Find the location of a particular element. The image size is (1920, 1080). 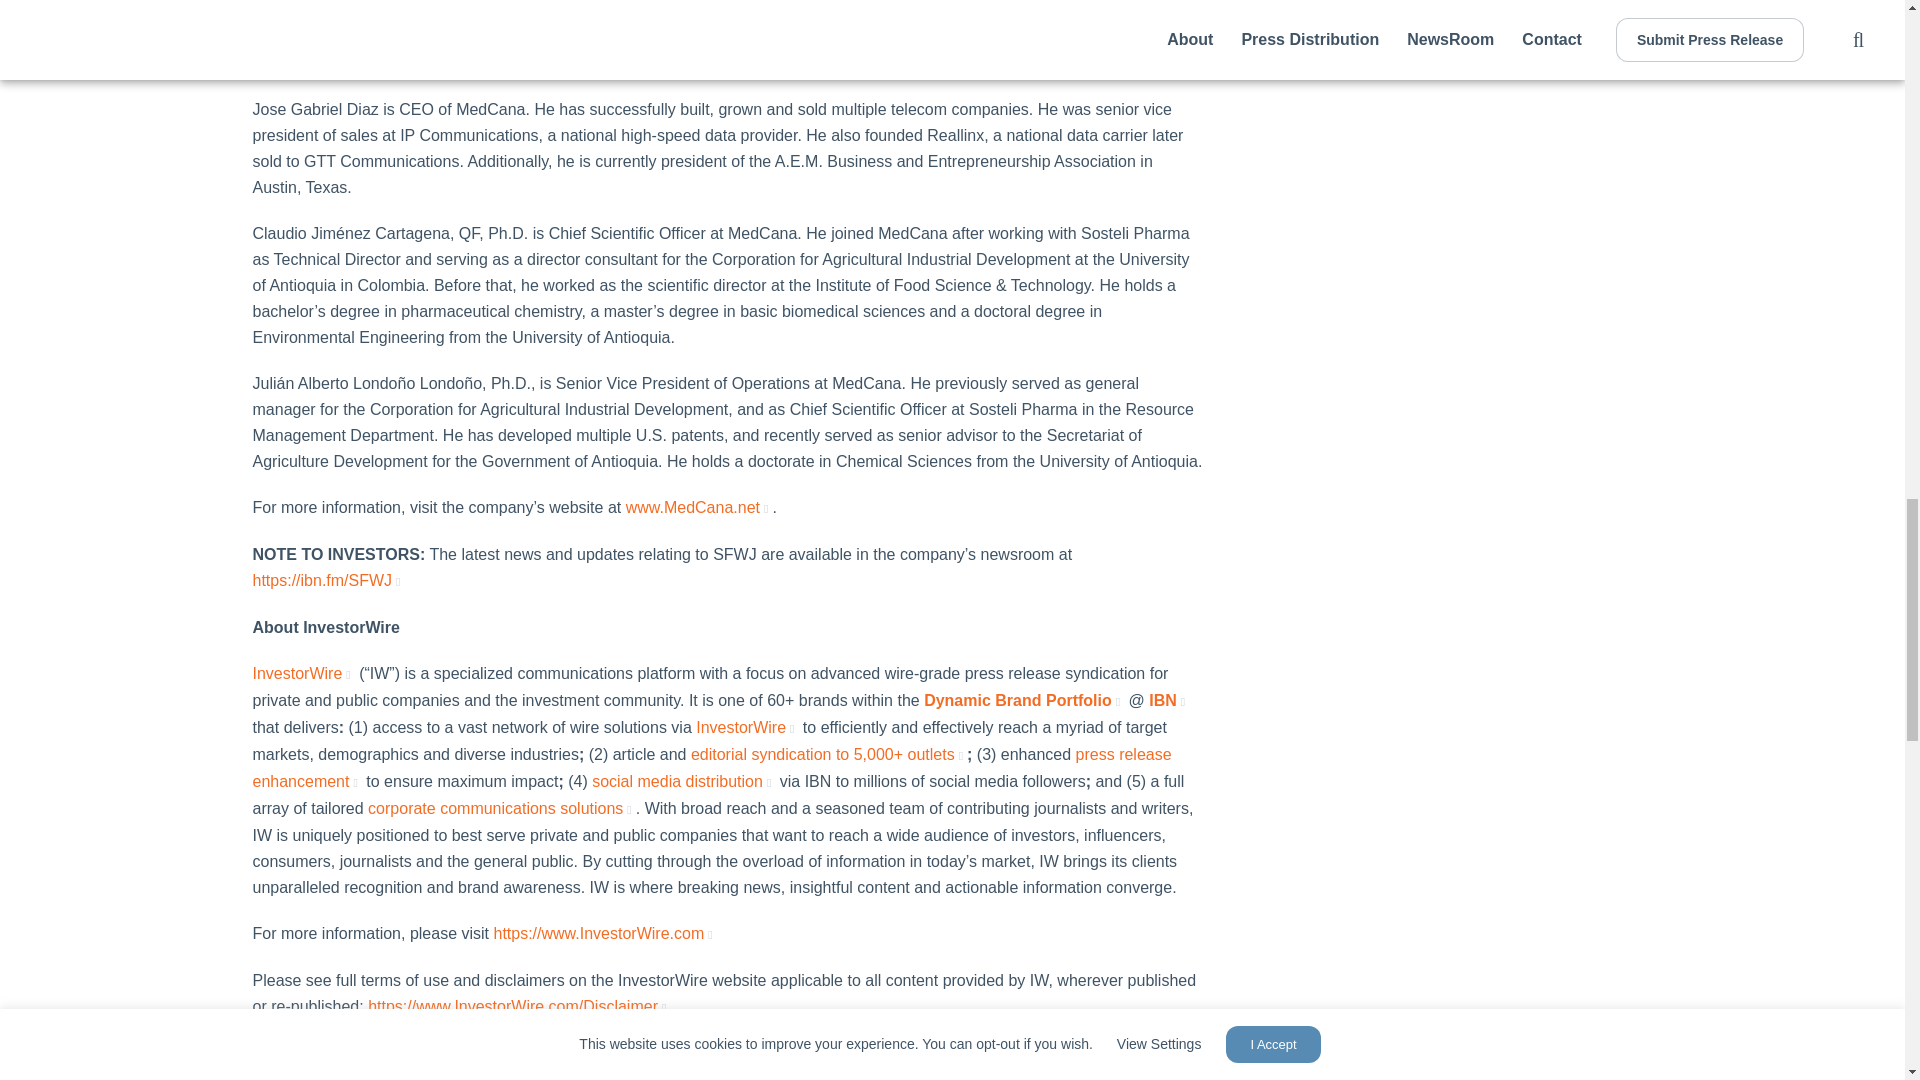

InvestorWire is located at coordinates (302, 673).